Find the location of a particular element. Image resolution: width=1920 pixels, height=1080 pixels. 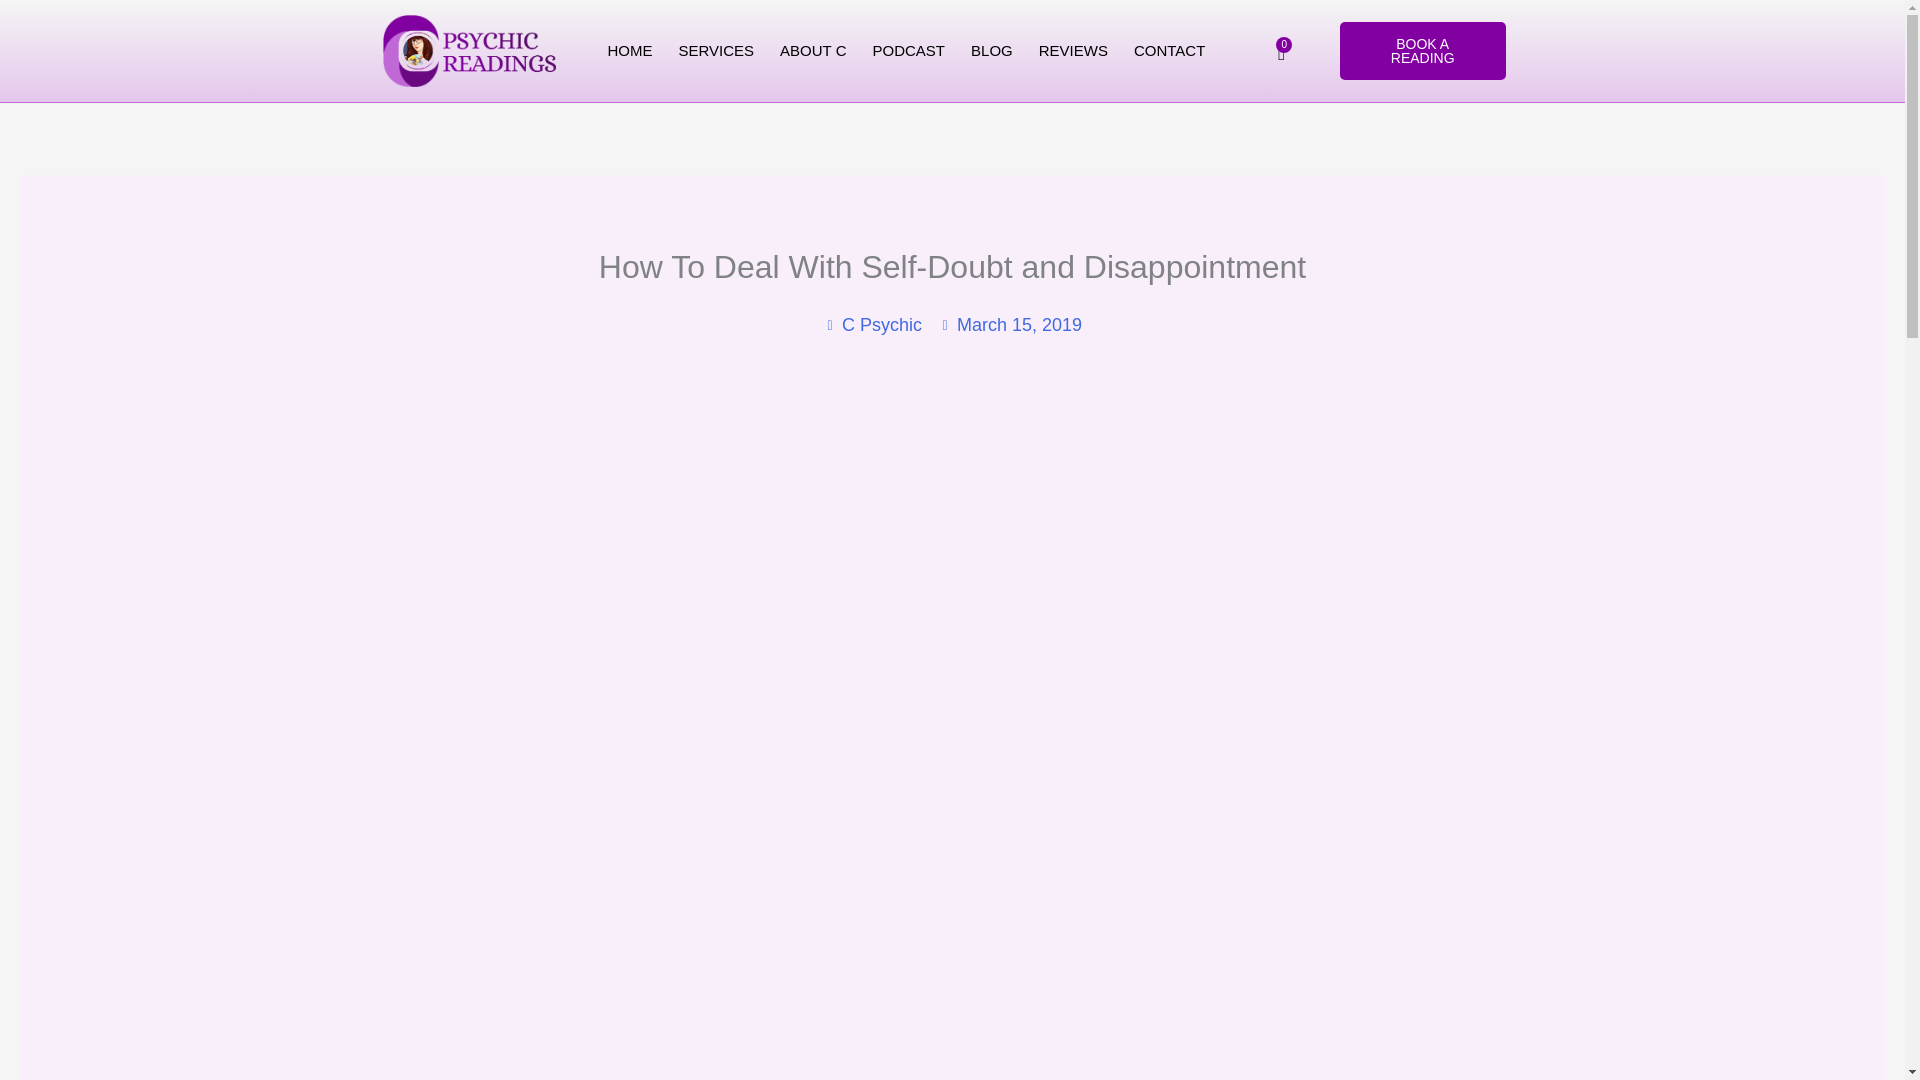

SERVICES is located at coordinates (717, 51).